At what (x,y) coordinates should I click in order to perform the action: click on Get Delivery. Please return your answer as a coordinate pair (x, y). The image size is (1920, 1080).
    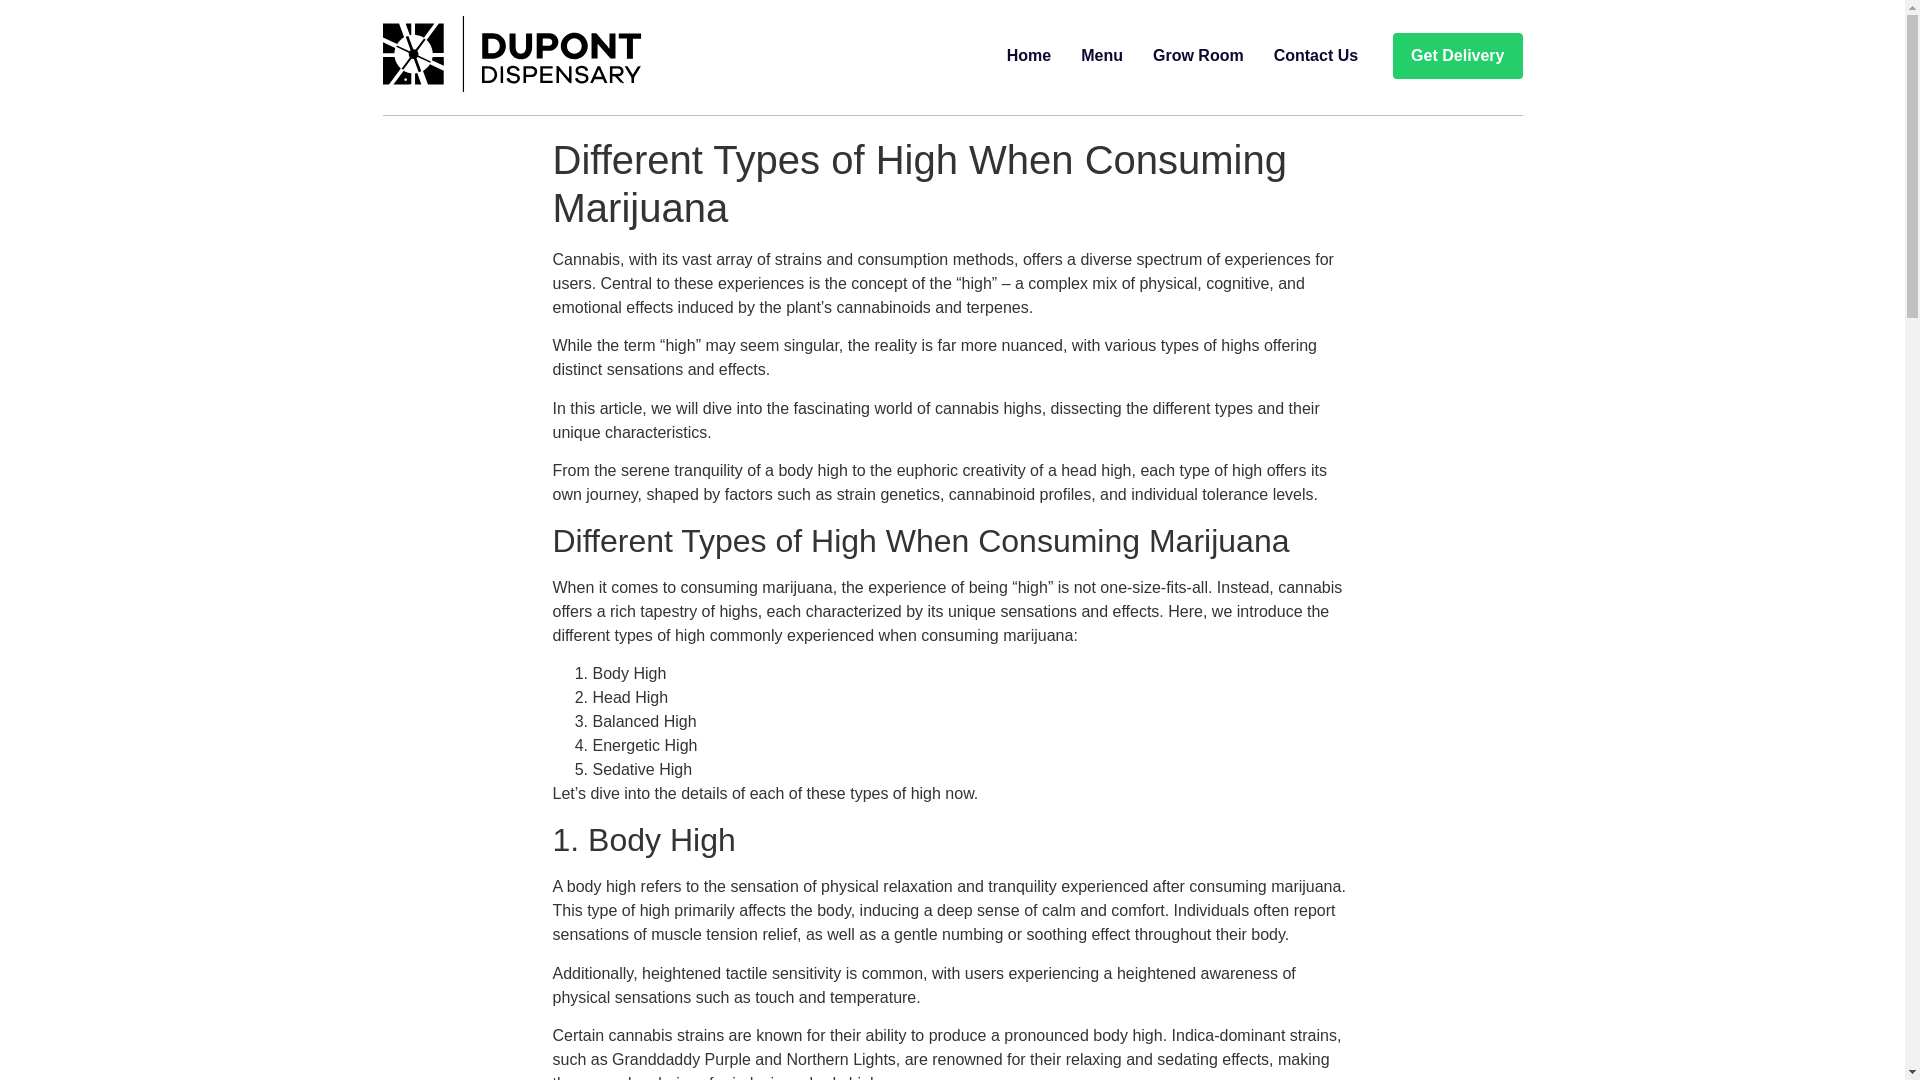
    Looking at the image, I should click on (1458, 56).